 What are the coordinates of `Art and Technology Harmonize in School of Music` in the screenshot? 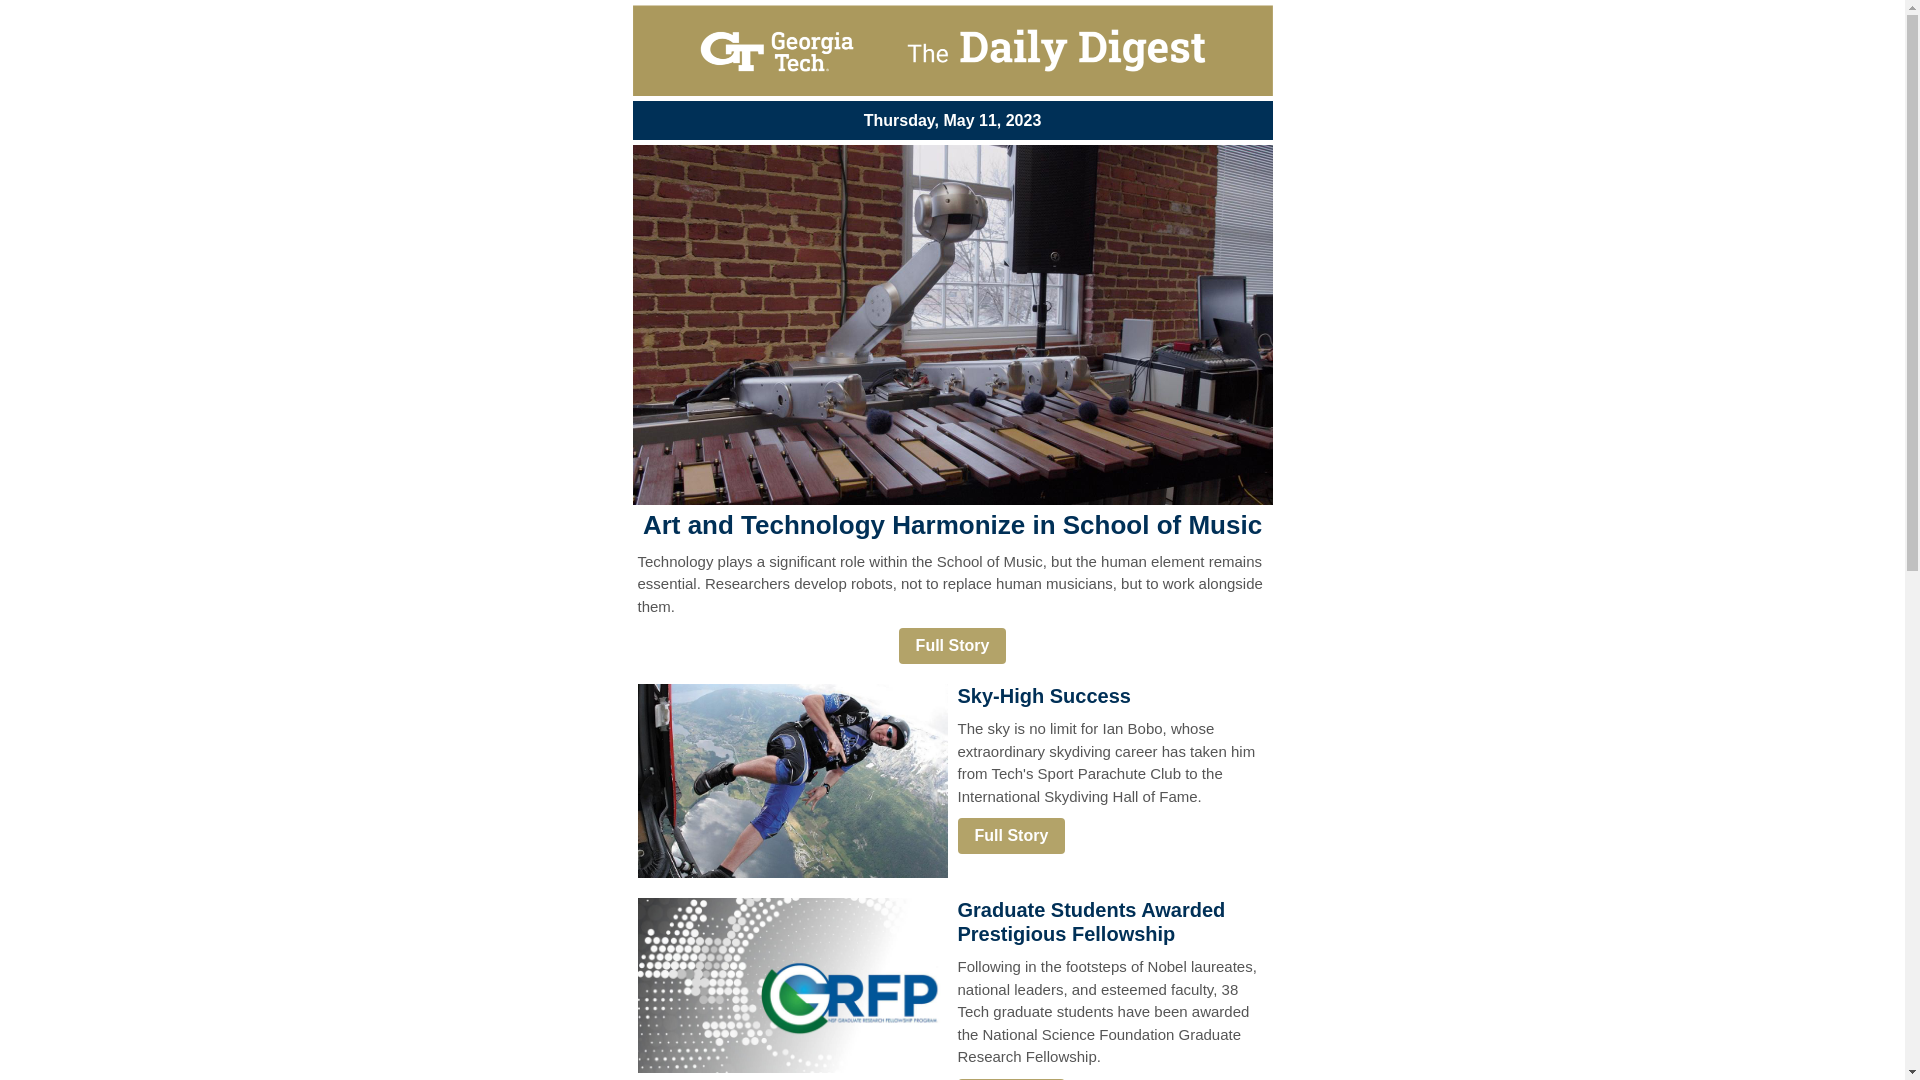 It's located at (952, 524).